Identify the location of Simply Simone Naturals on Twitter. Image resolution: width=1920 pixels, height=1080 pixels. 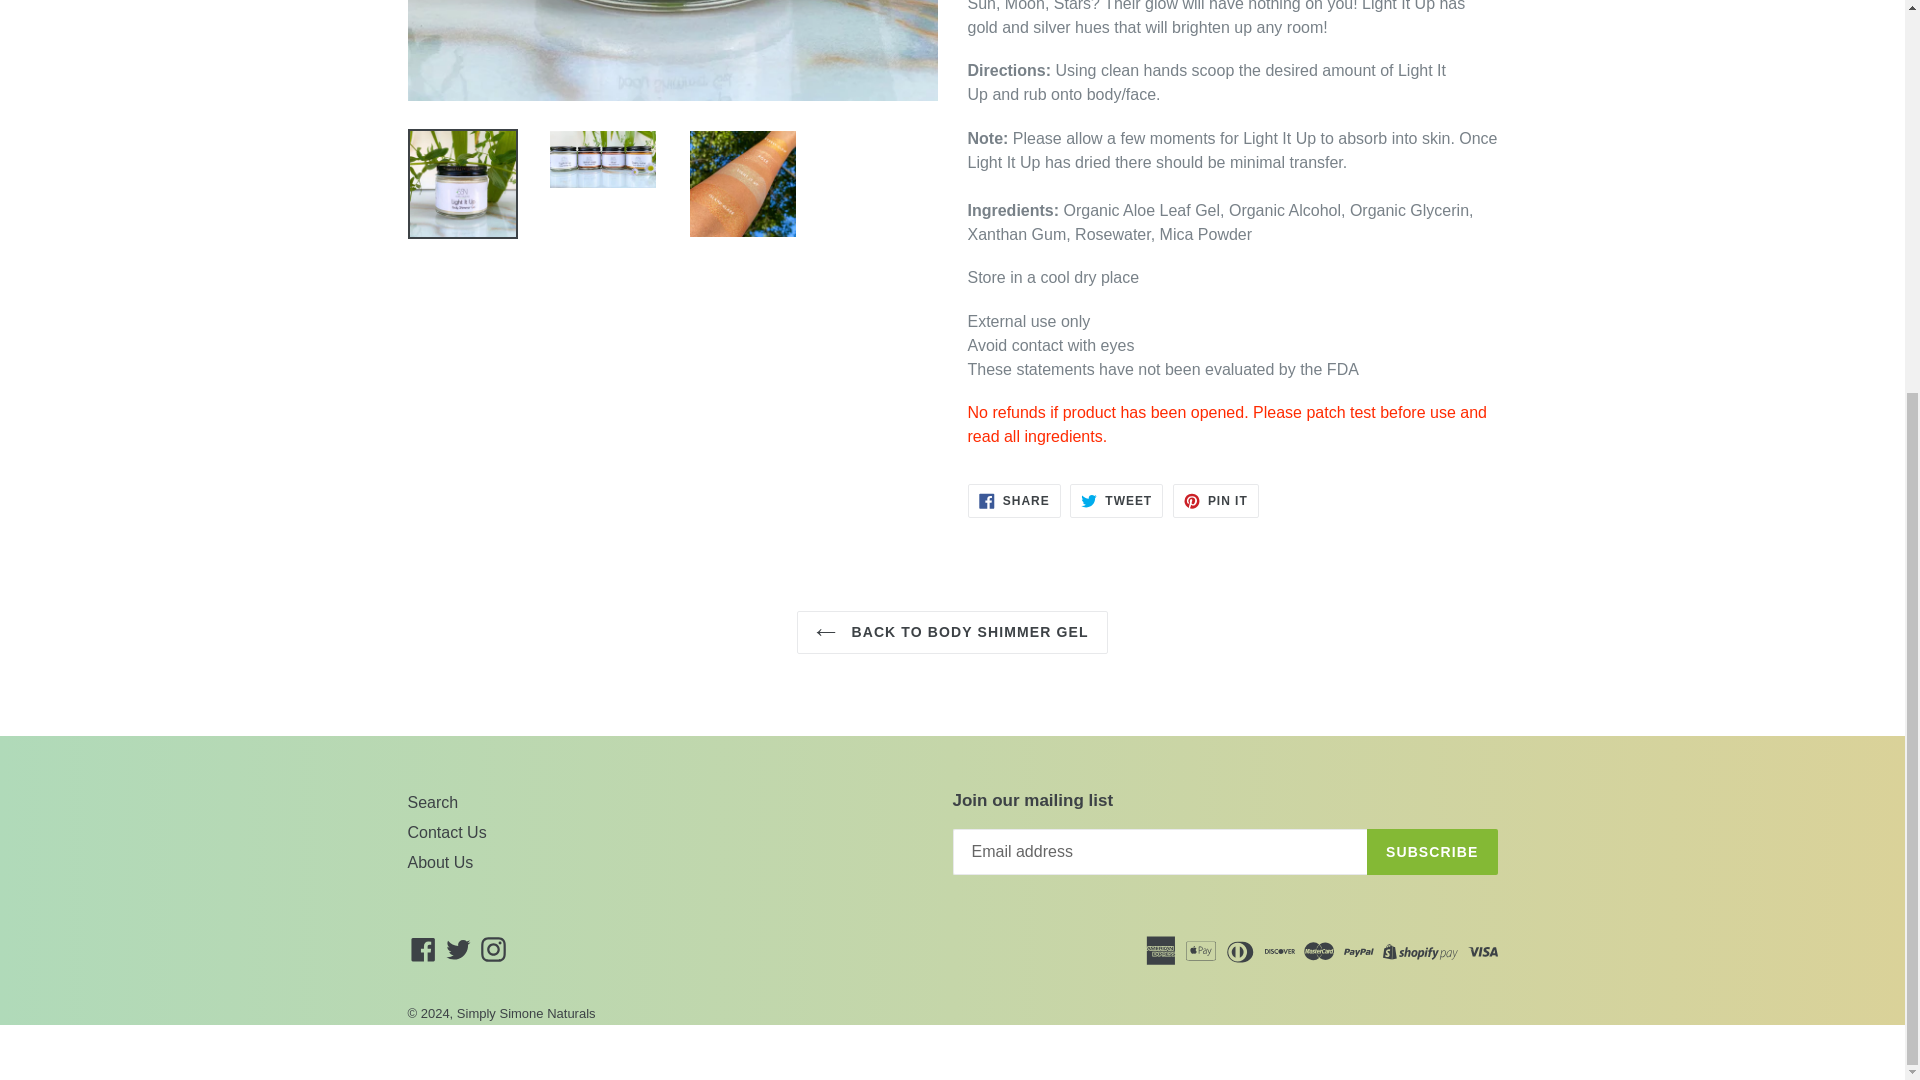
(458, 948).